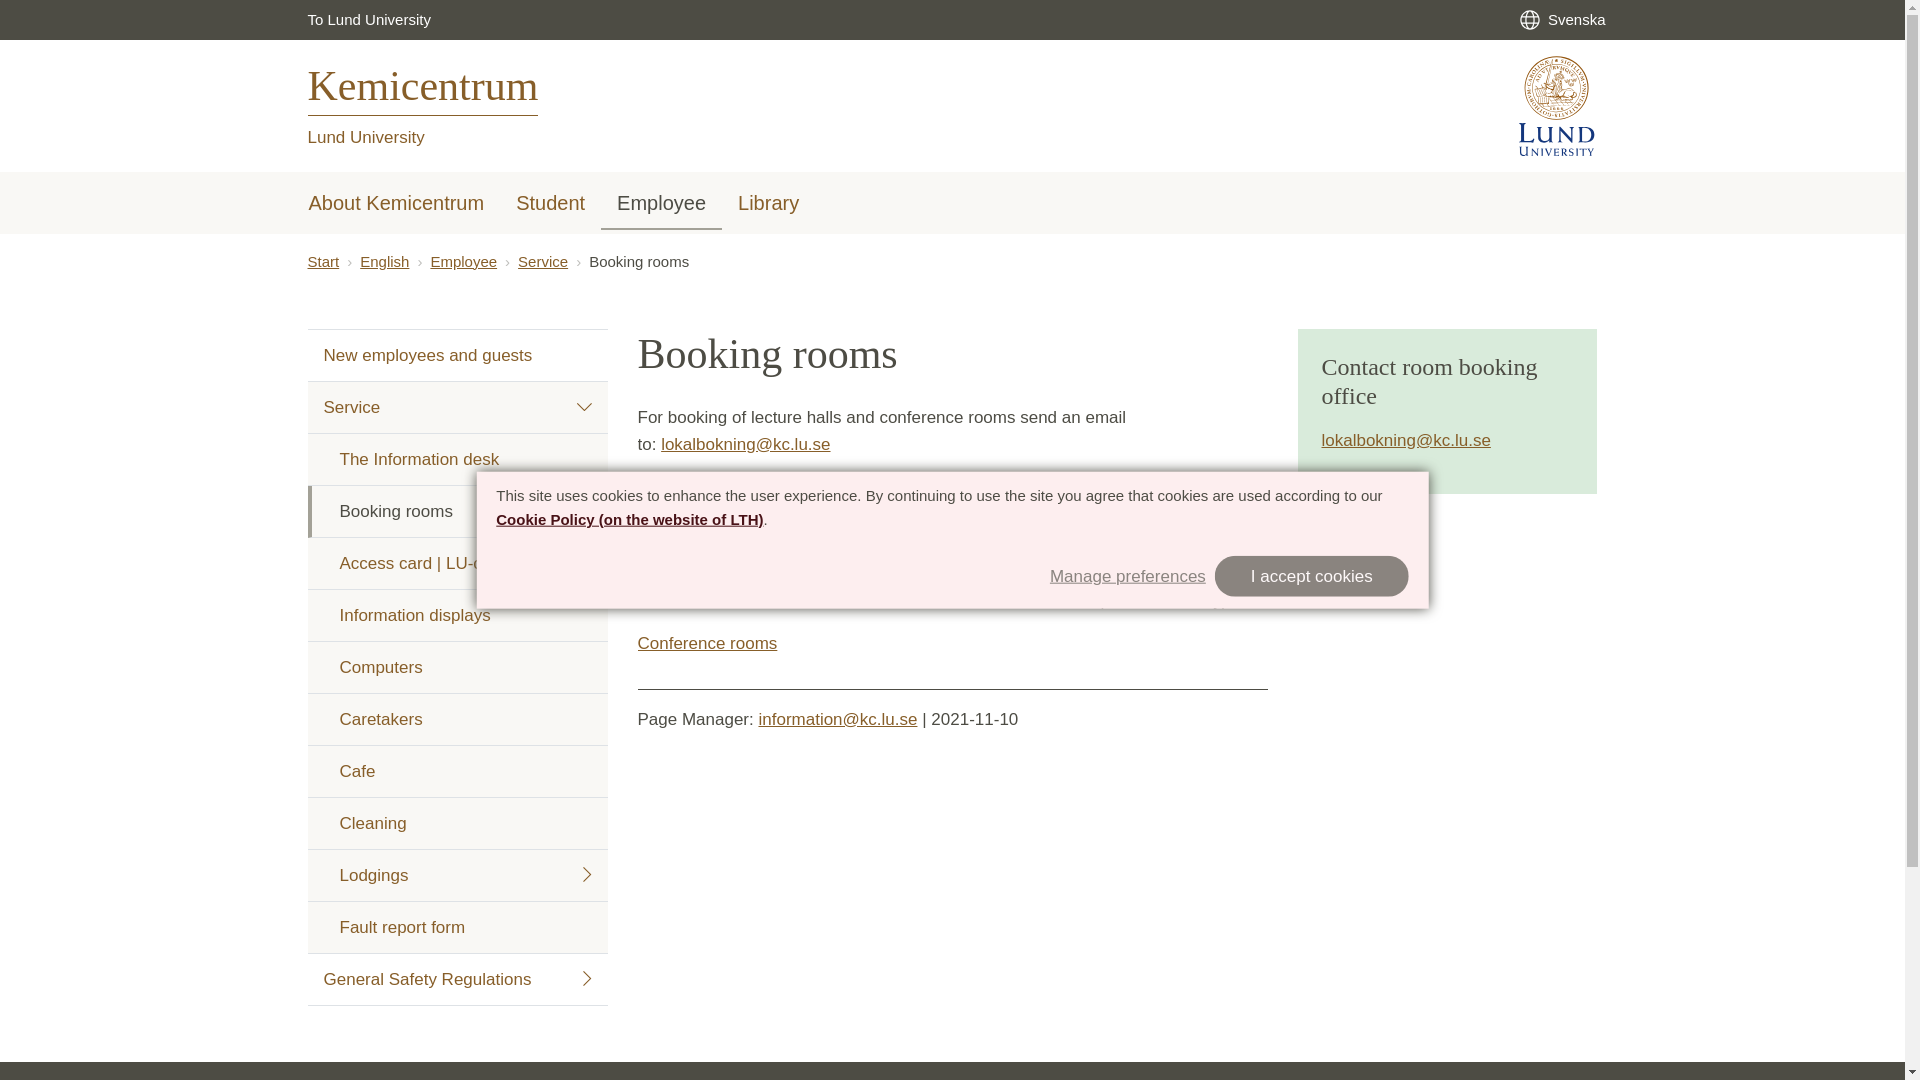 The height and width of the screenshot is (1080, 1920). What do you see at coordinates (1312, 576) in the screenshot?
I see `I accept cookies` at bounding box center [1312, 576].